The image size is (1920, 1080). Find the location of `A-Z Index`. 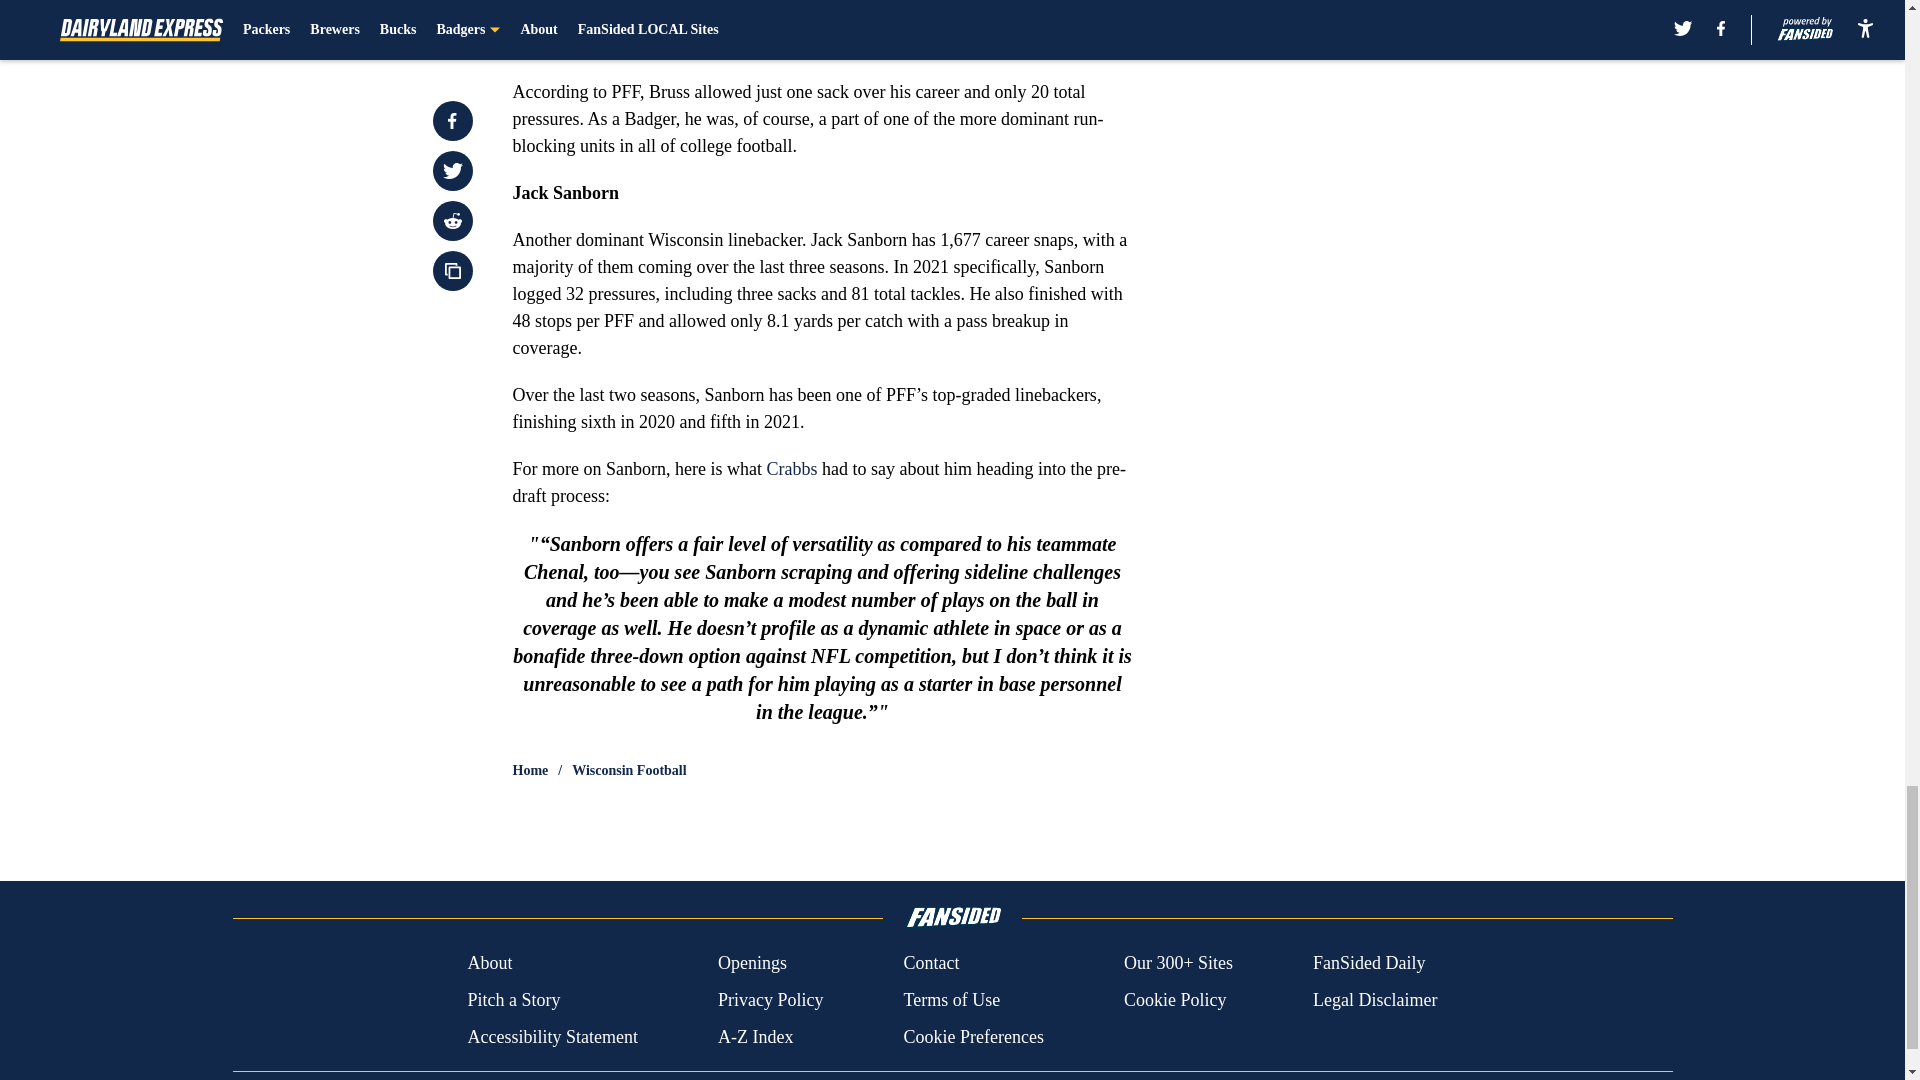

A-Z Index is located at coordinates (755, 1036).